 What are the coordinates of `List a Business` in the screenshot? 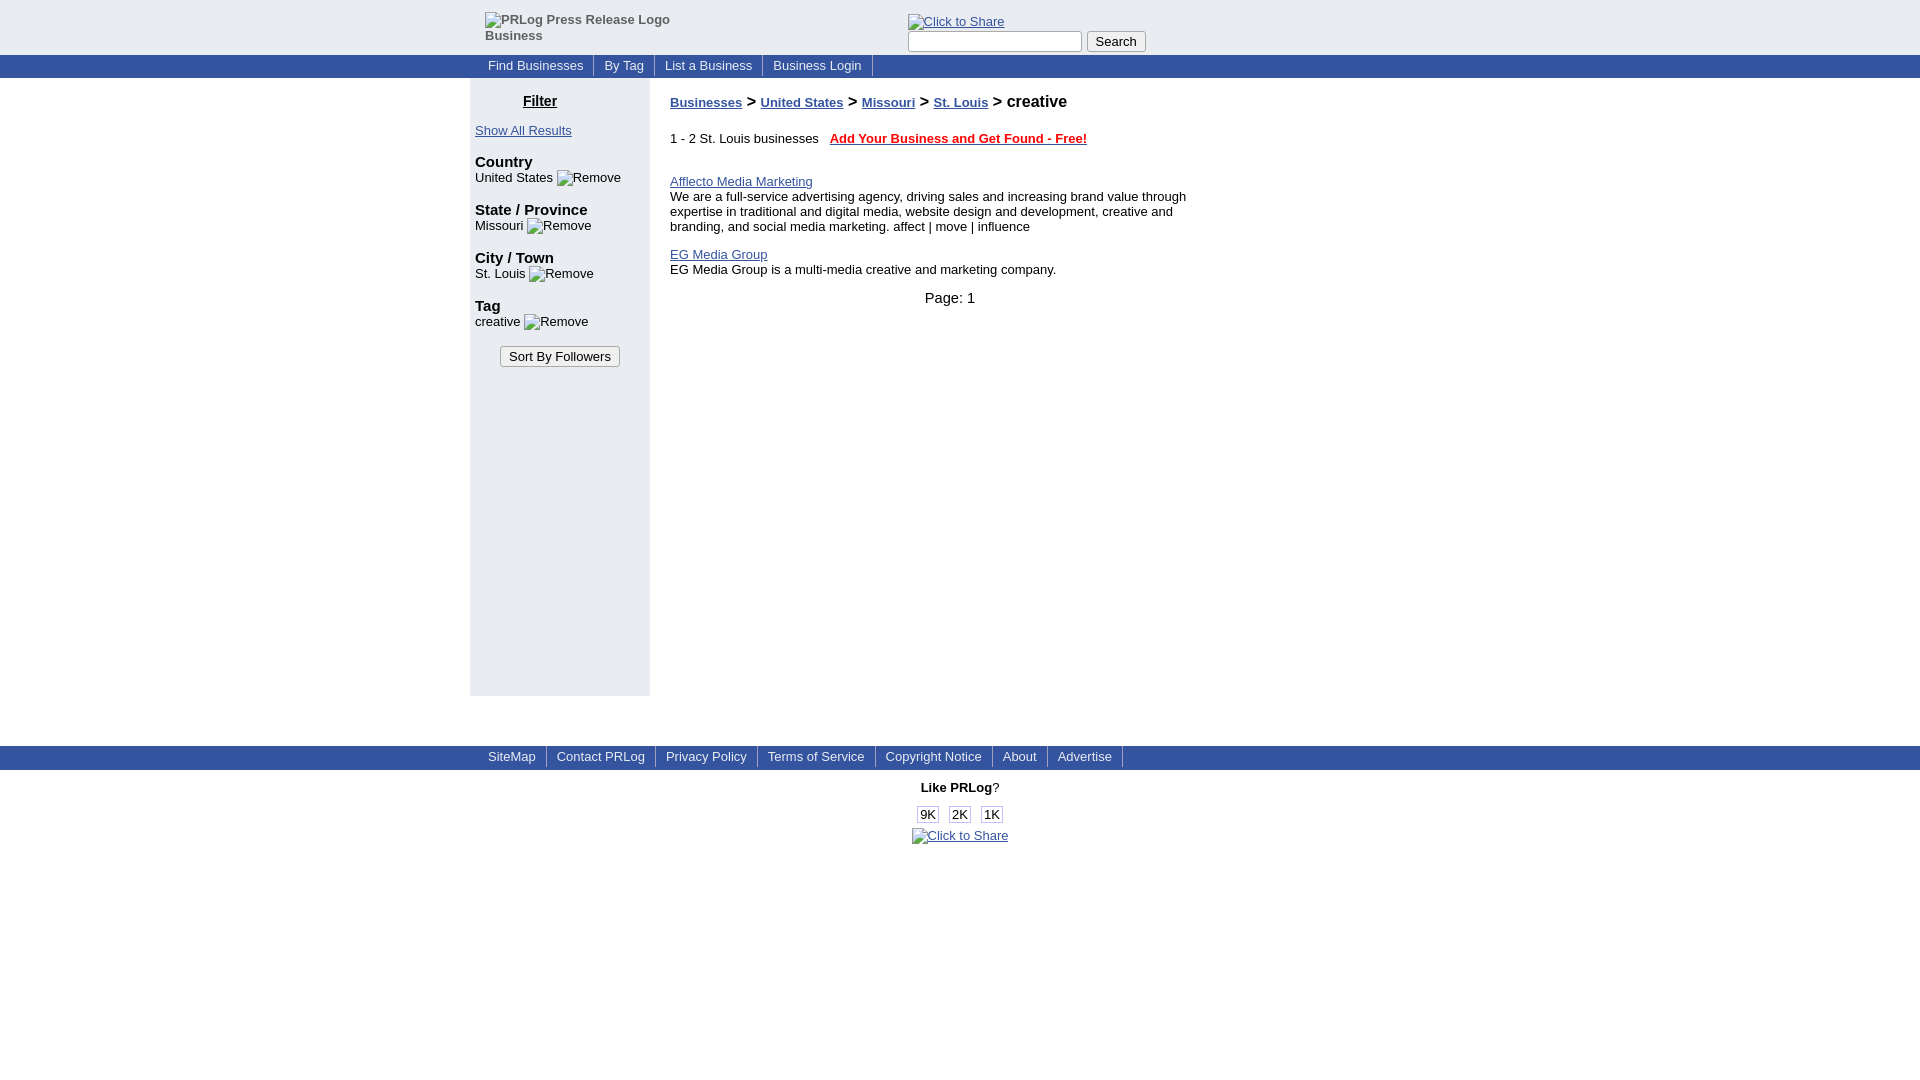 It's located at (708, 66).